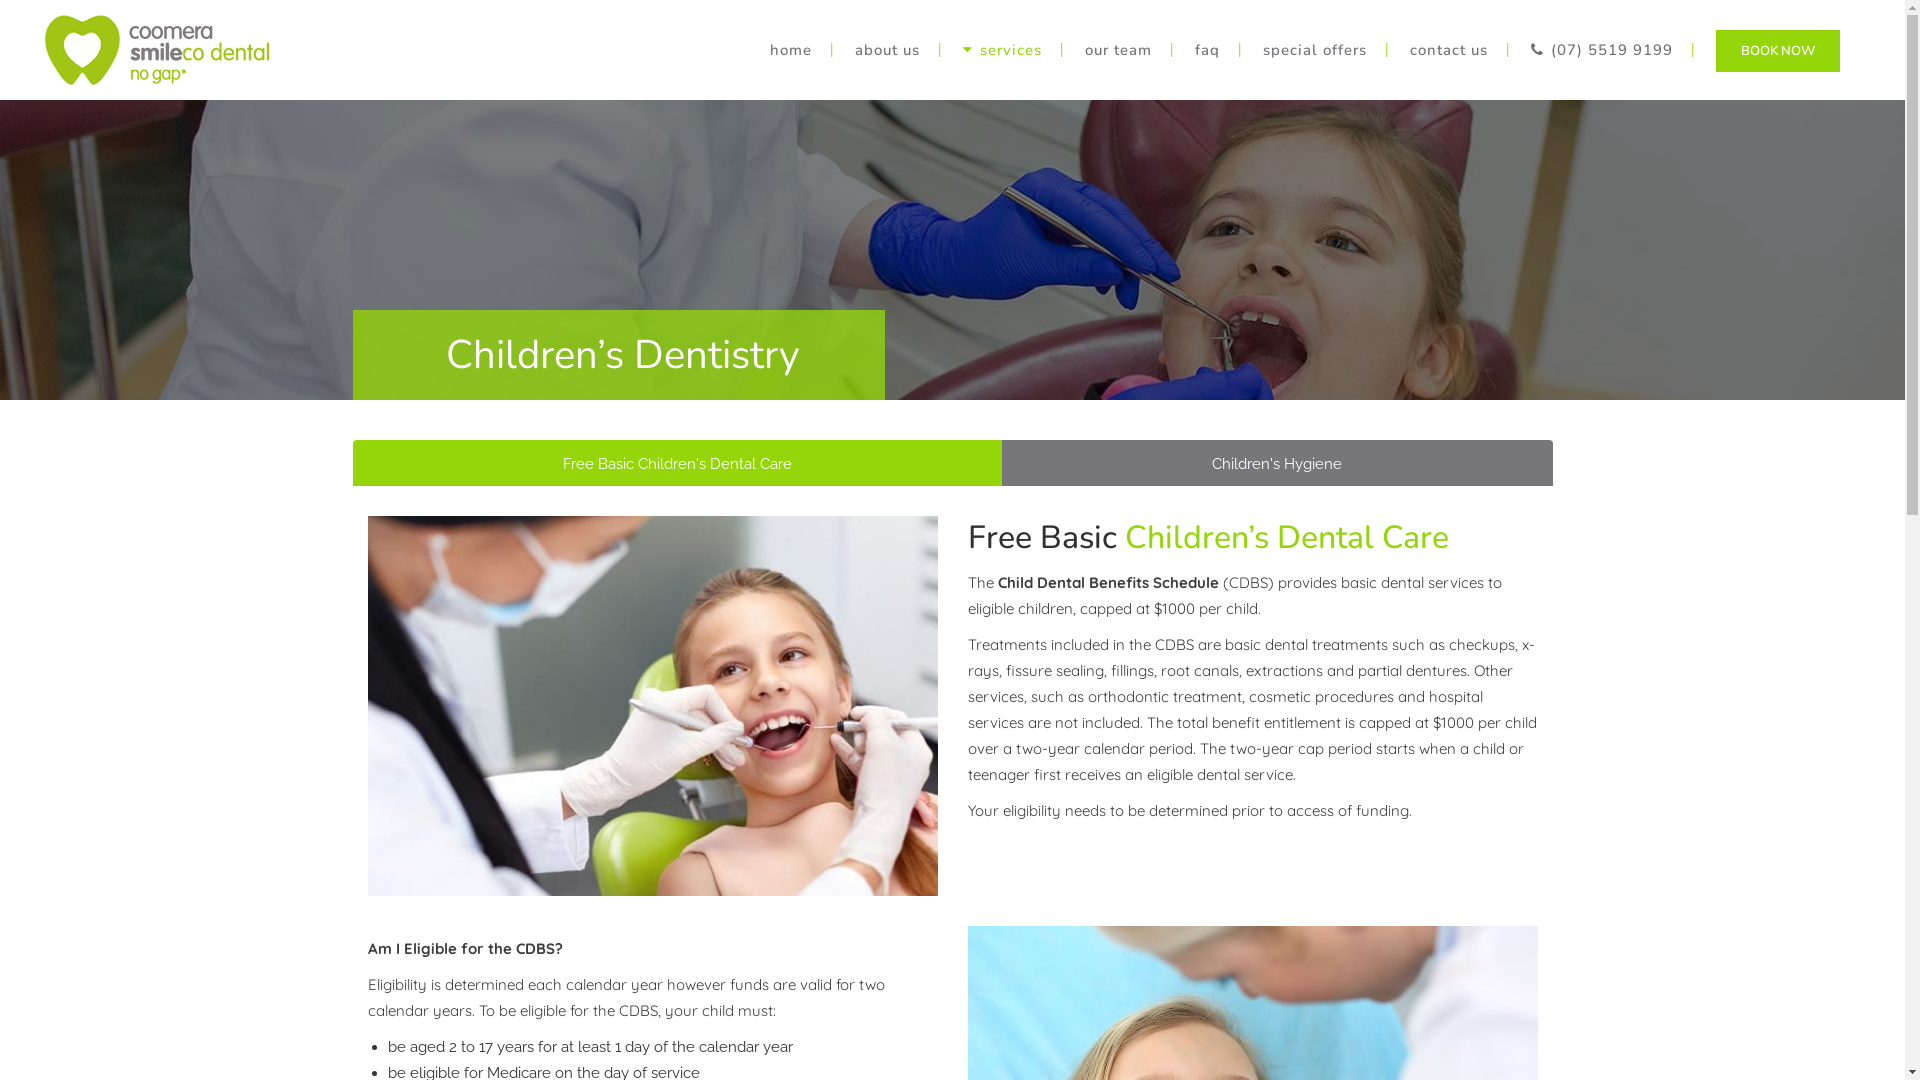 Image resolution: width=1920 pixels, height=1080 pixels. What do you see at coordinates (1278, 463) in the screenshot?
I see `Children's Hygiene` at bounding box center [1278, 463].